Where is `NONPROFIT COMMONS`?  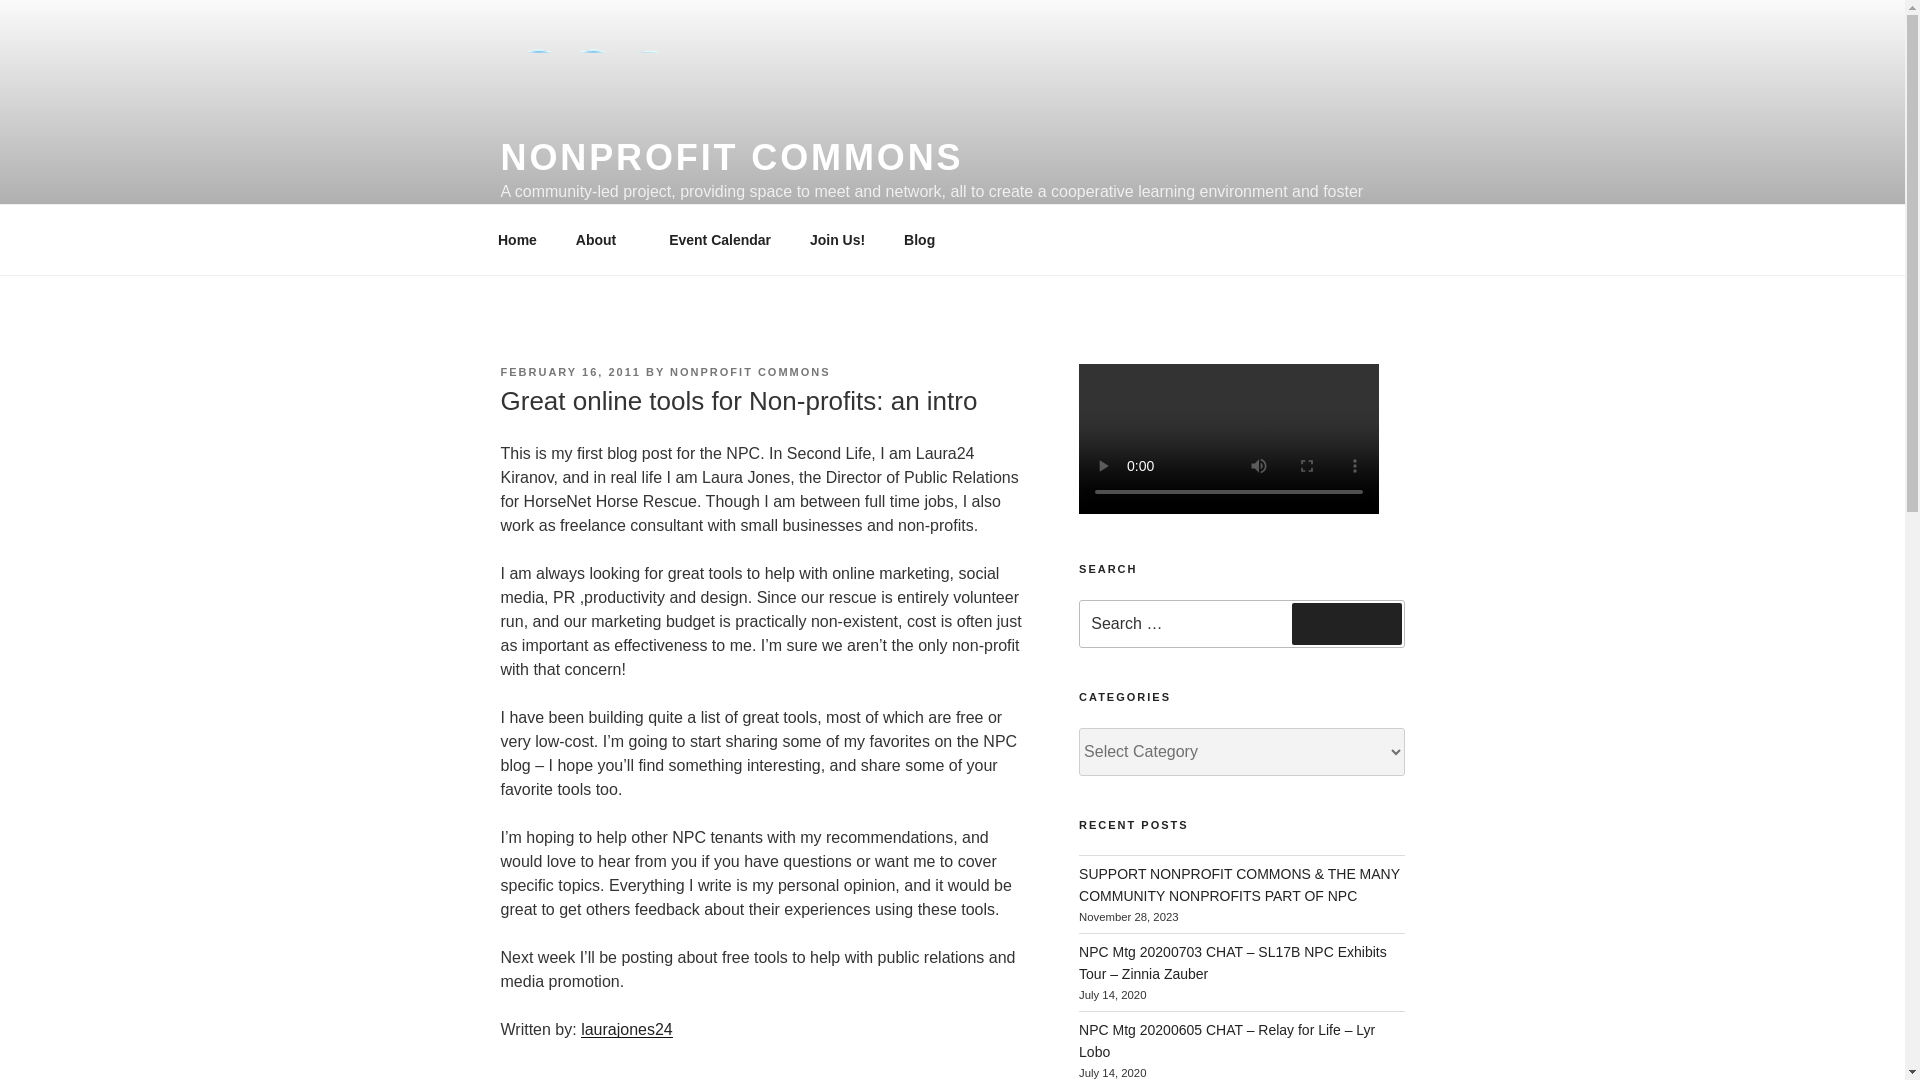 NONPROFIT COMMONS is located at coordinates (731, 158).